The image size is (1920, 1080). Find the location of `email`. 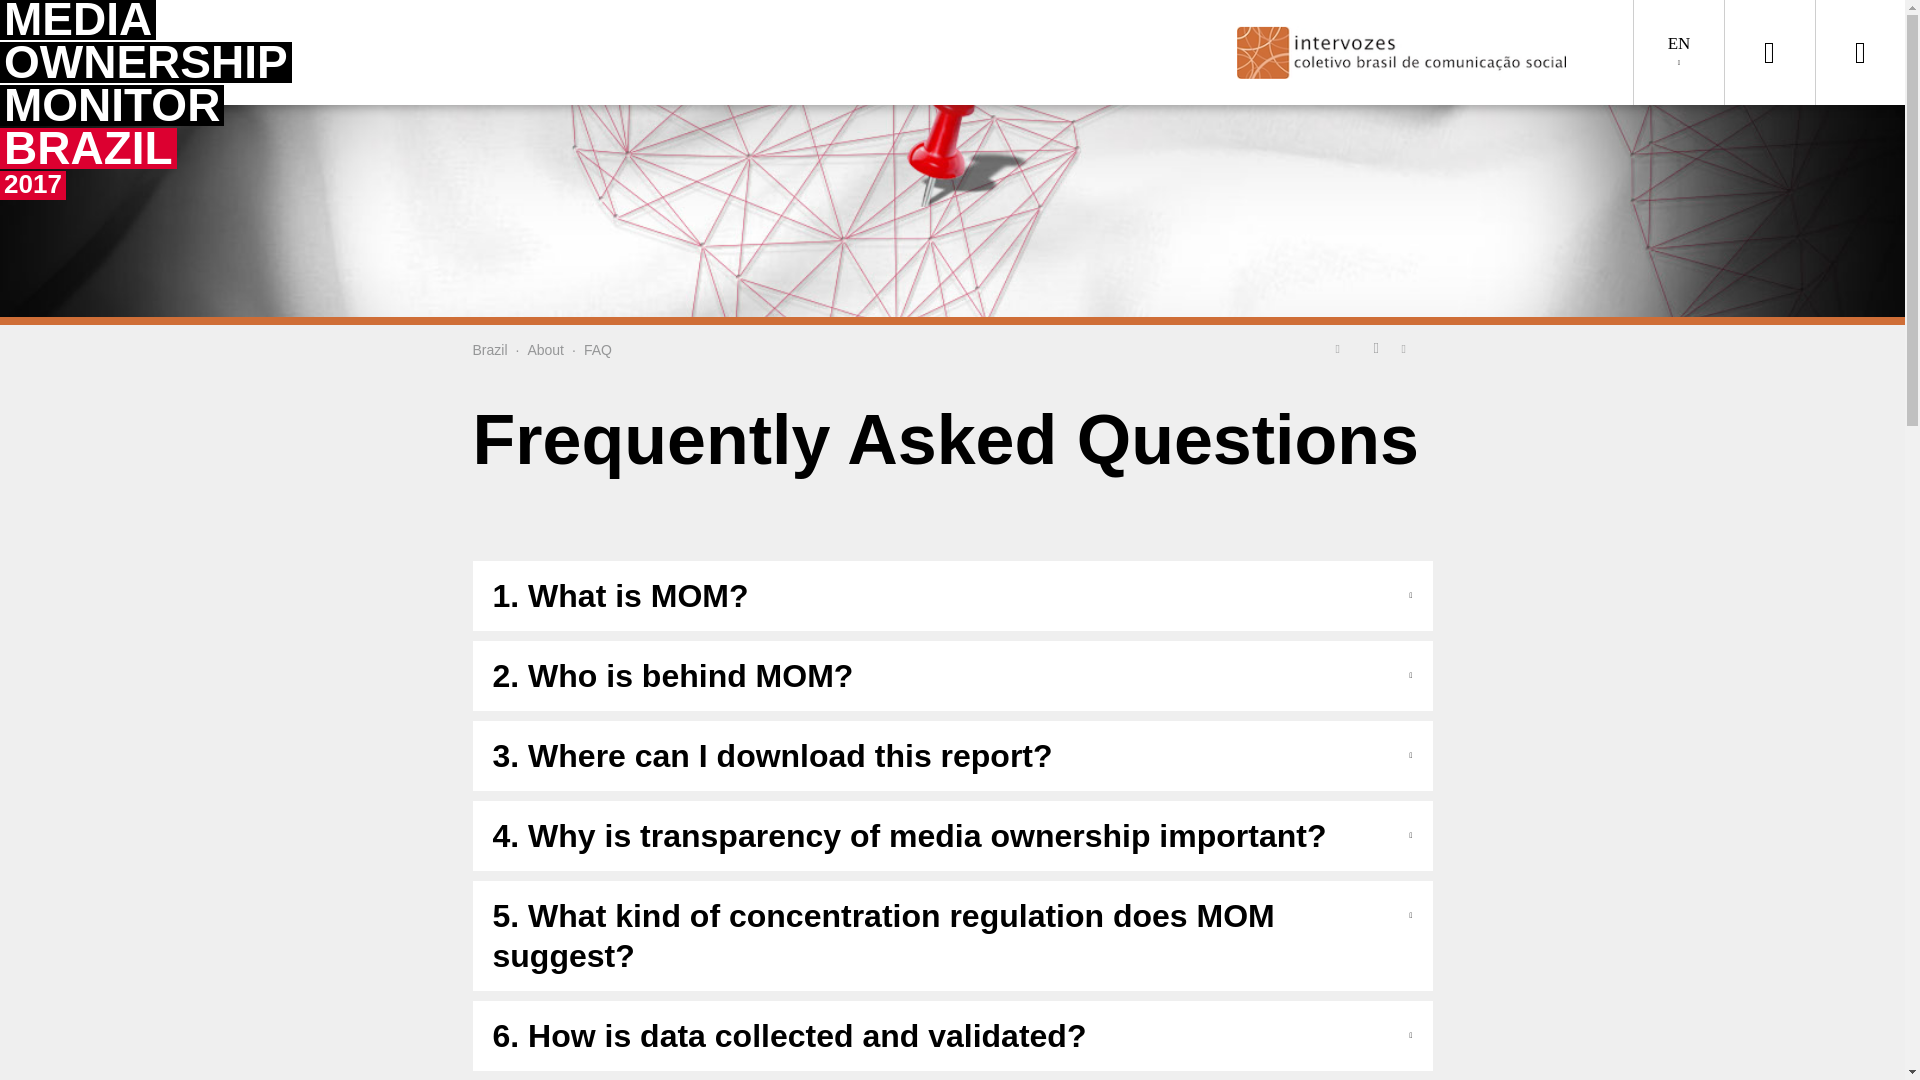

email is located at coordinates (1410, 347).